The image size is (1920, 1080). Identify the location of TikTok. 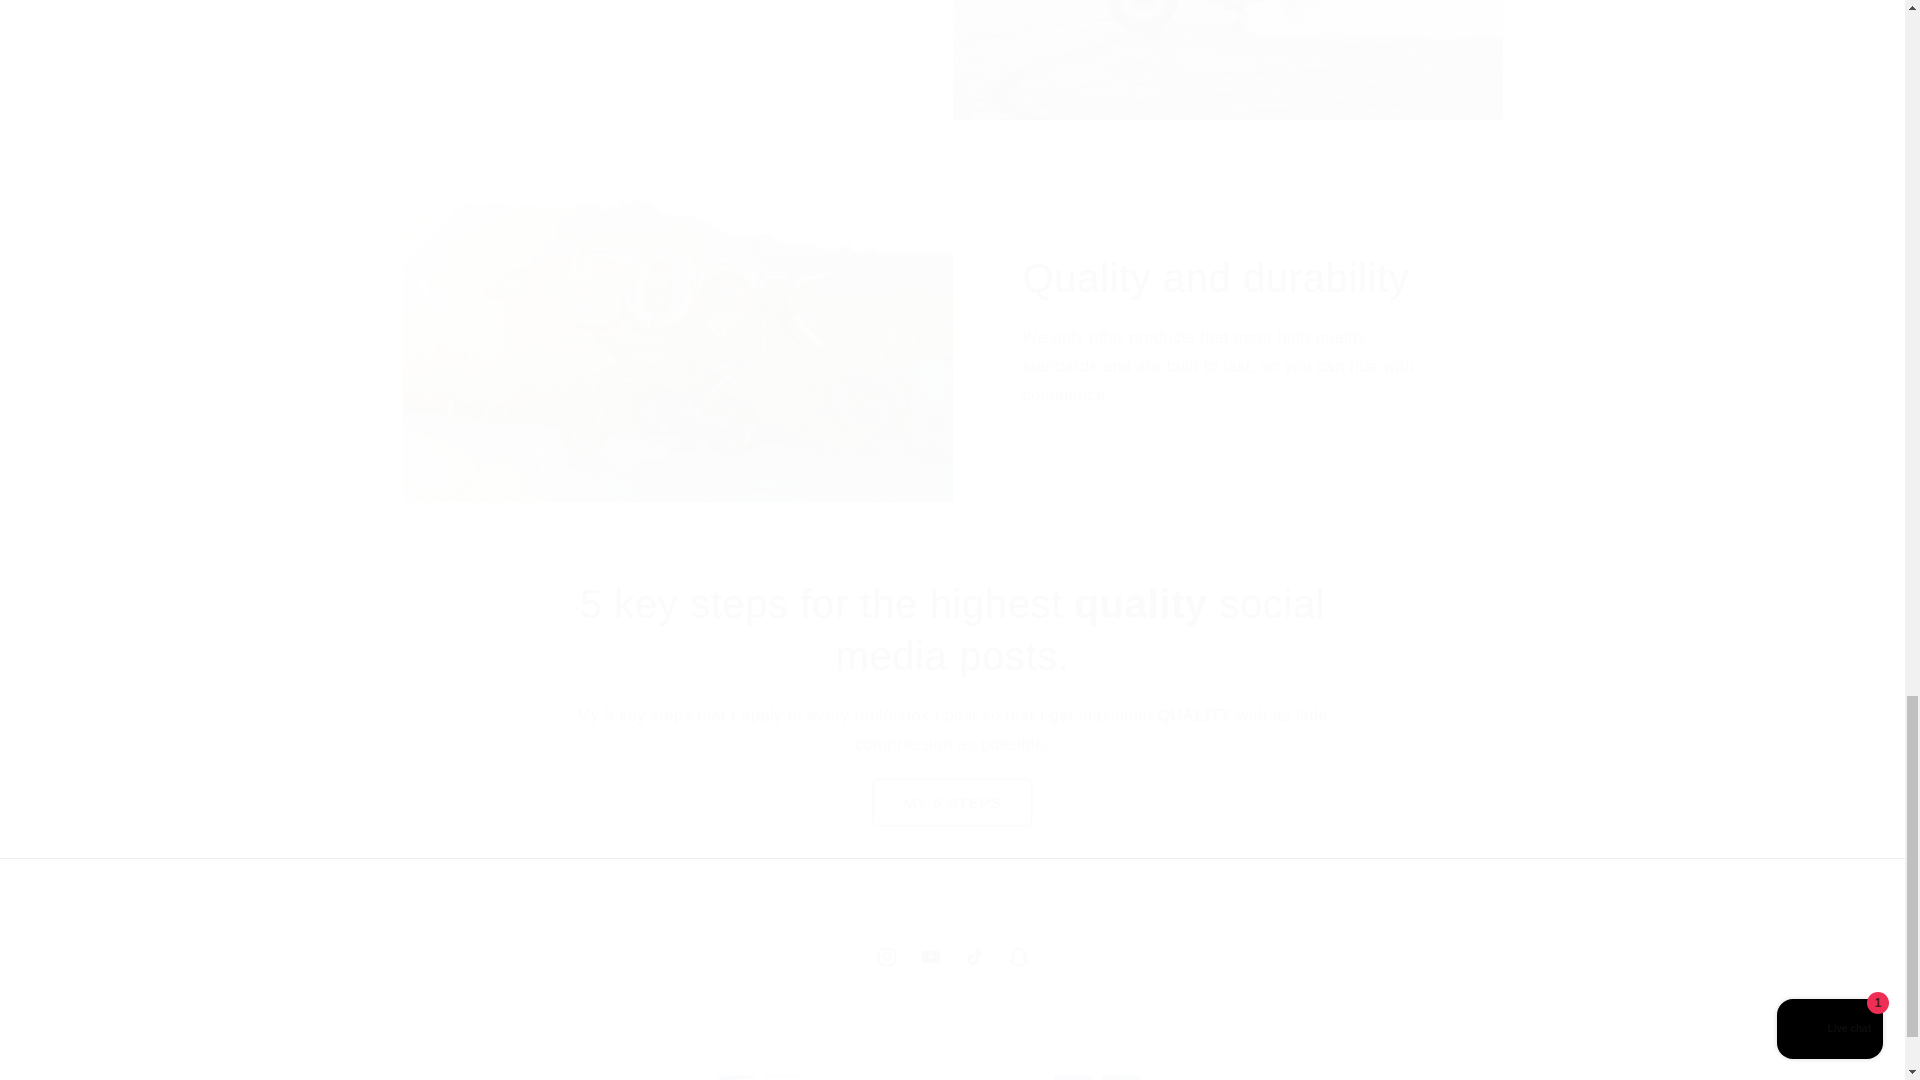
(952, 629).